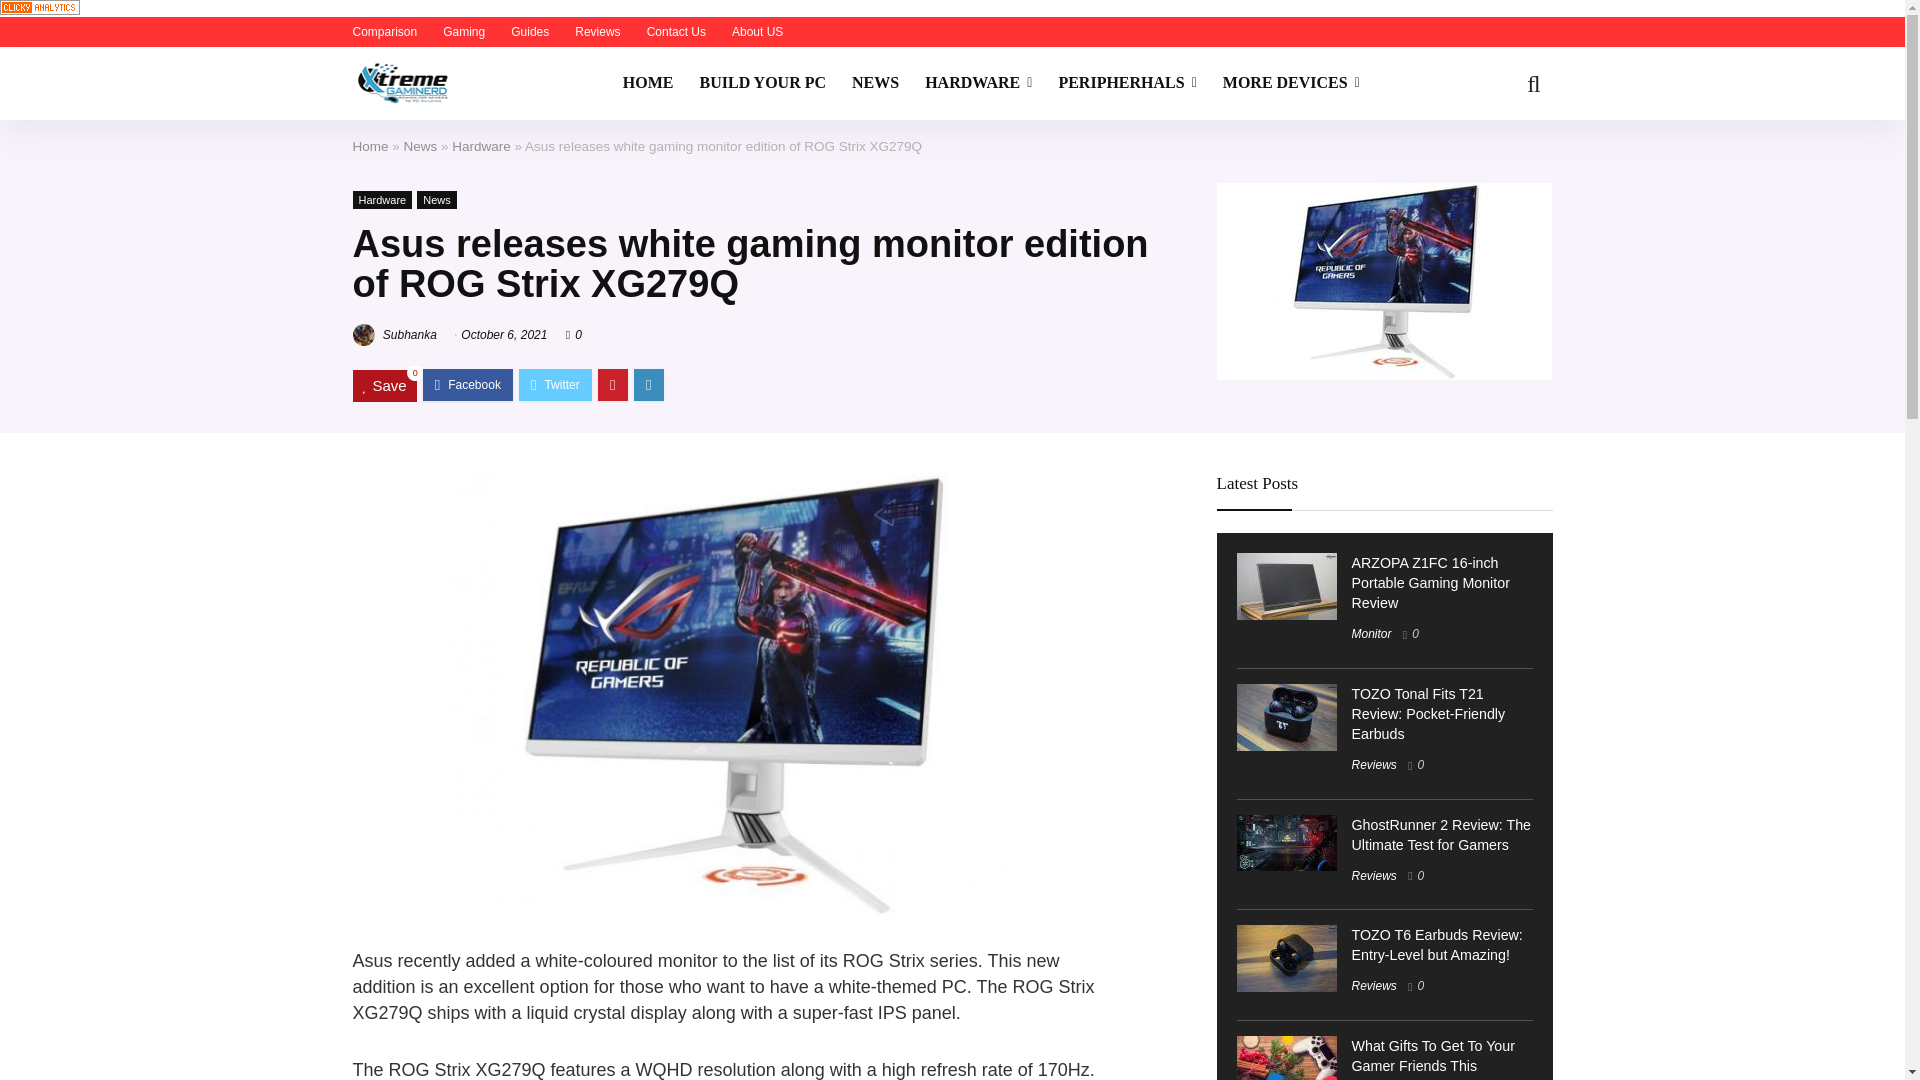  Describe the element at coordinates (384, 31) in the screenshot. I see `Comparison` at that location.